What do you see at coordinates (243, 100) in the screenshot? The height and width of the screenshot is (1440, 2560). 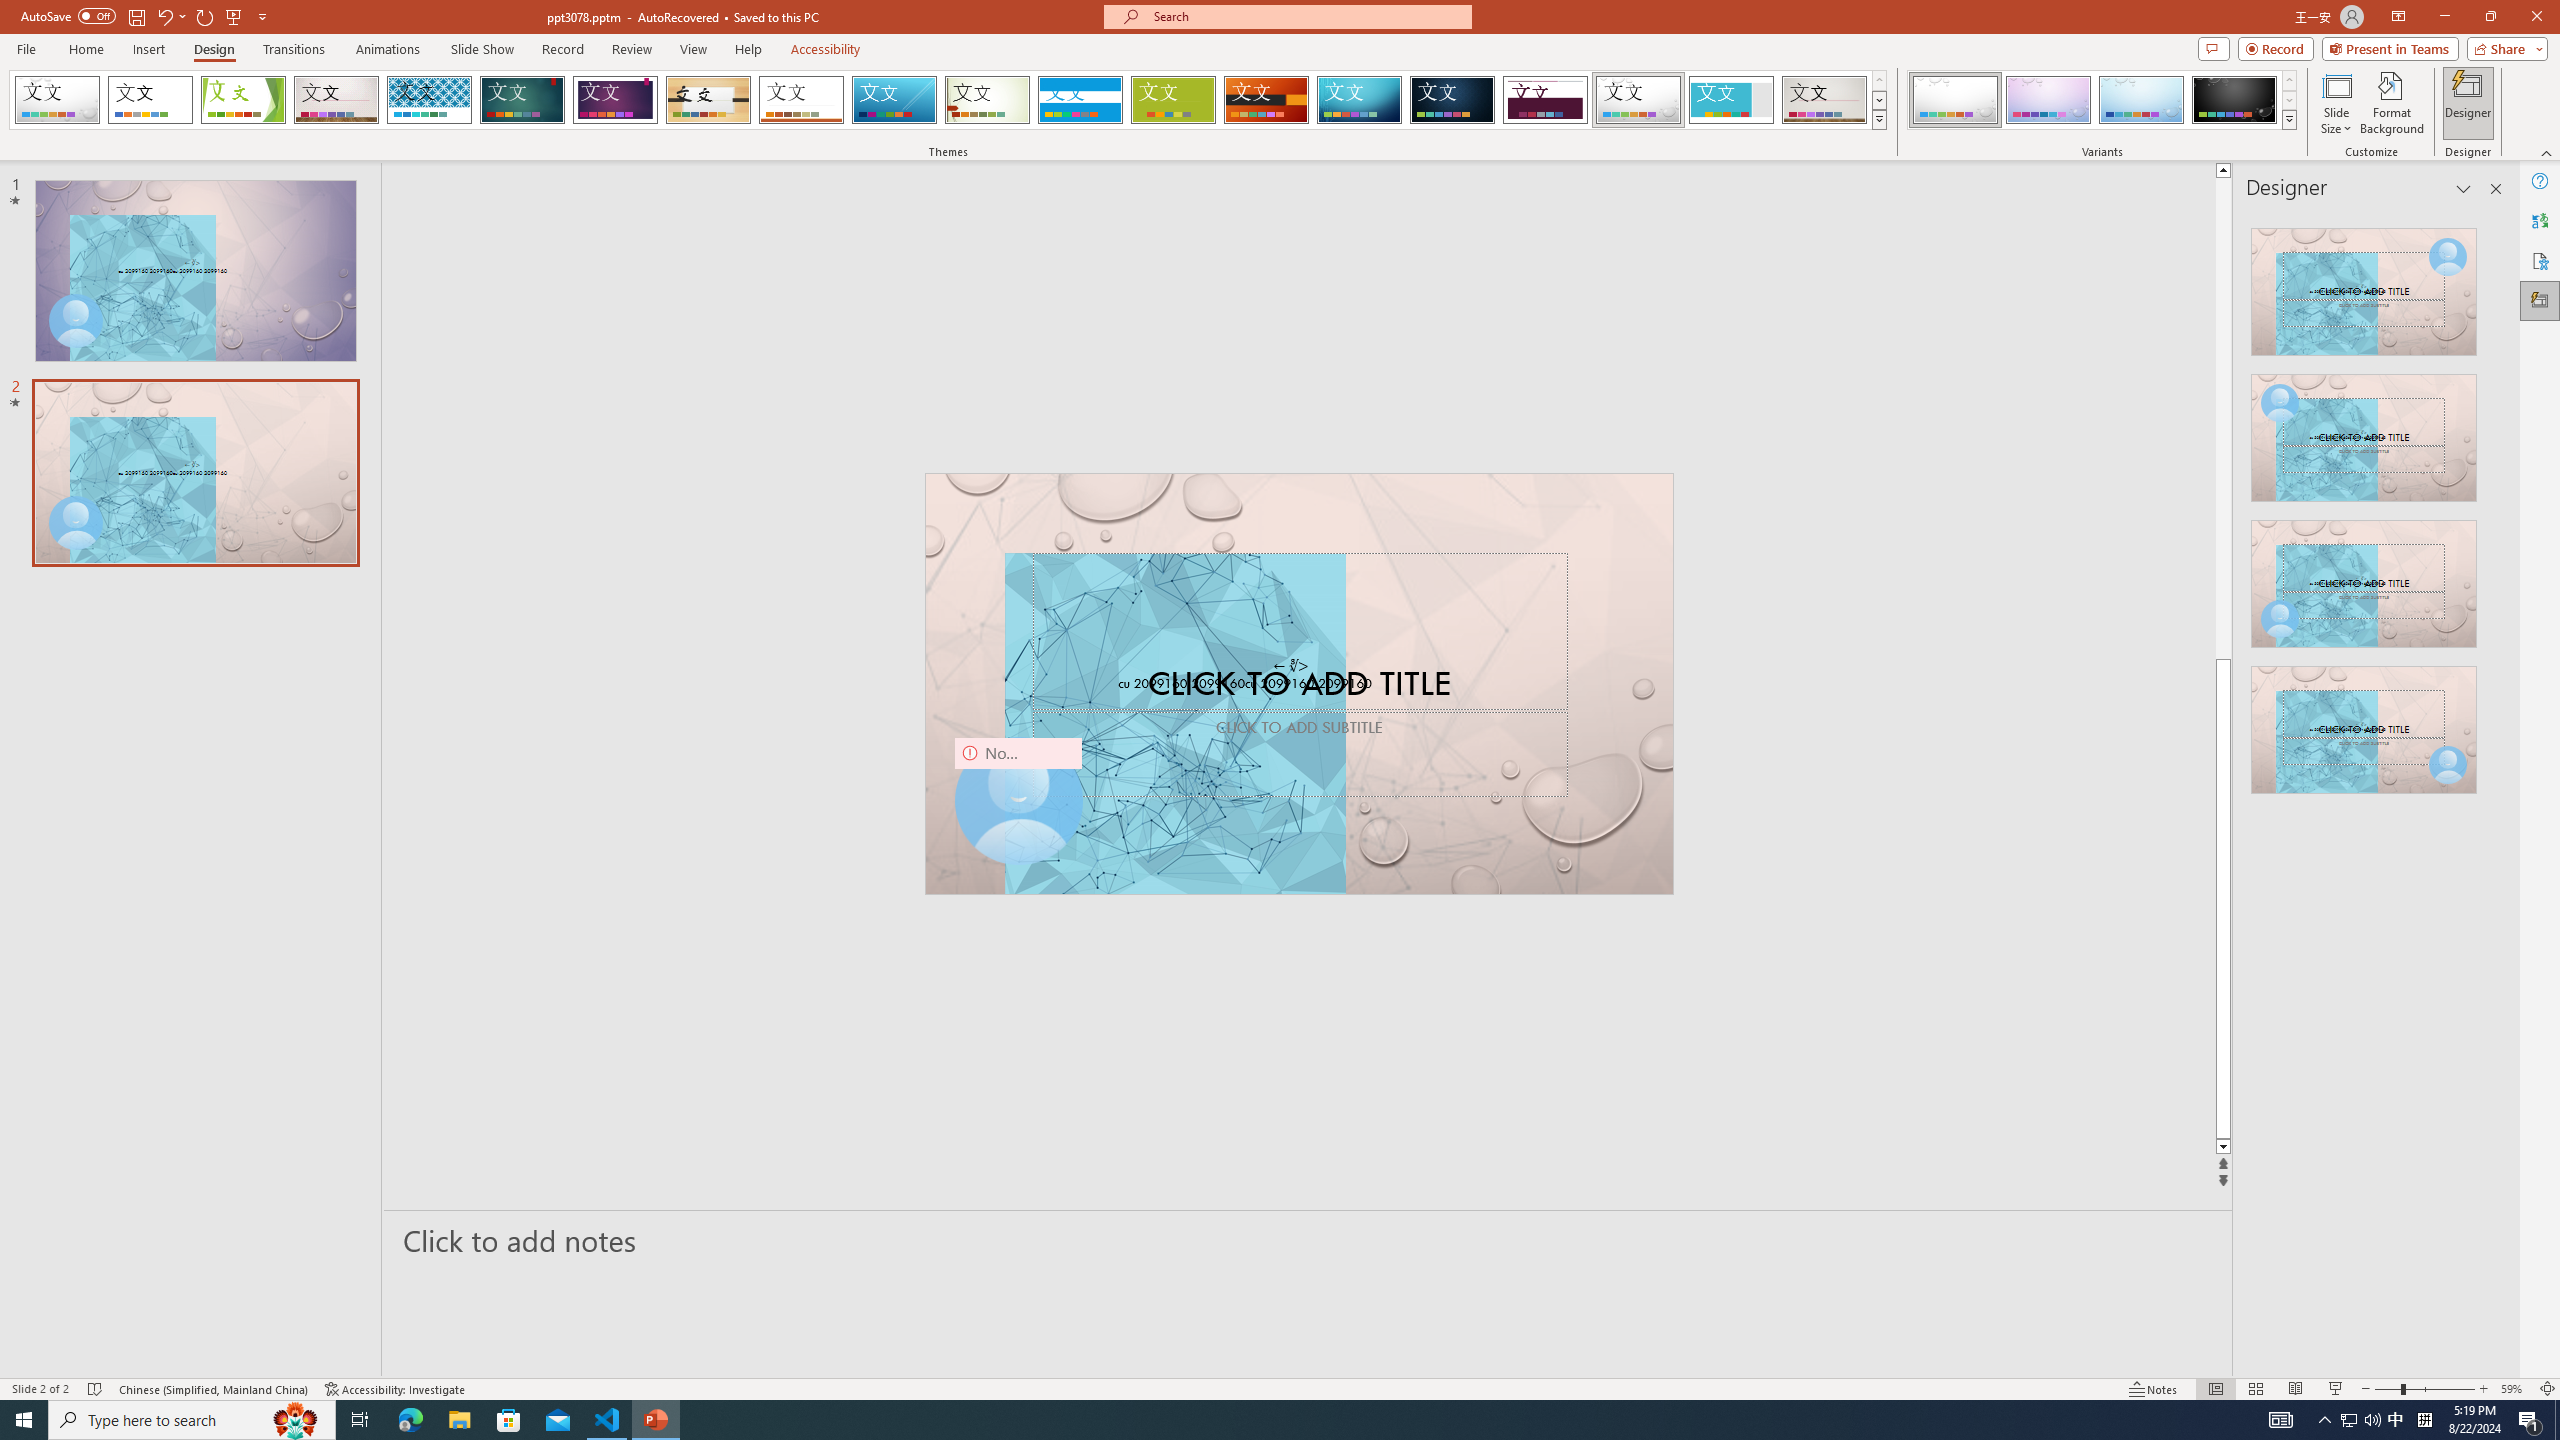 I see `Facet` at bounding box center [243, 100].